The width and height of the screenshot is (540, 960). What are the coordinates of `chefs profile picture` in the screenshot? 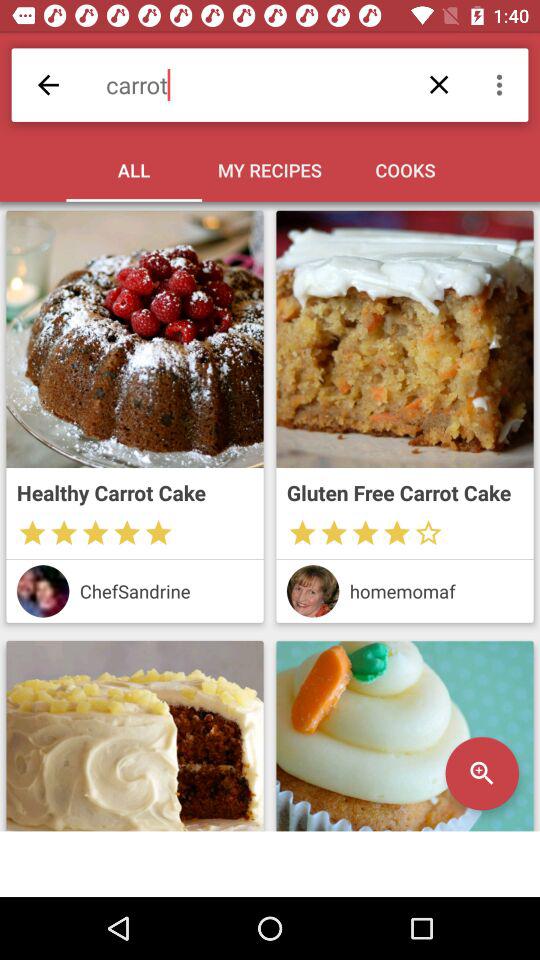 It's located at (42, 591).